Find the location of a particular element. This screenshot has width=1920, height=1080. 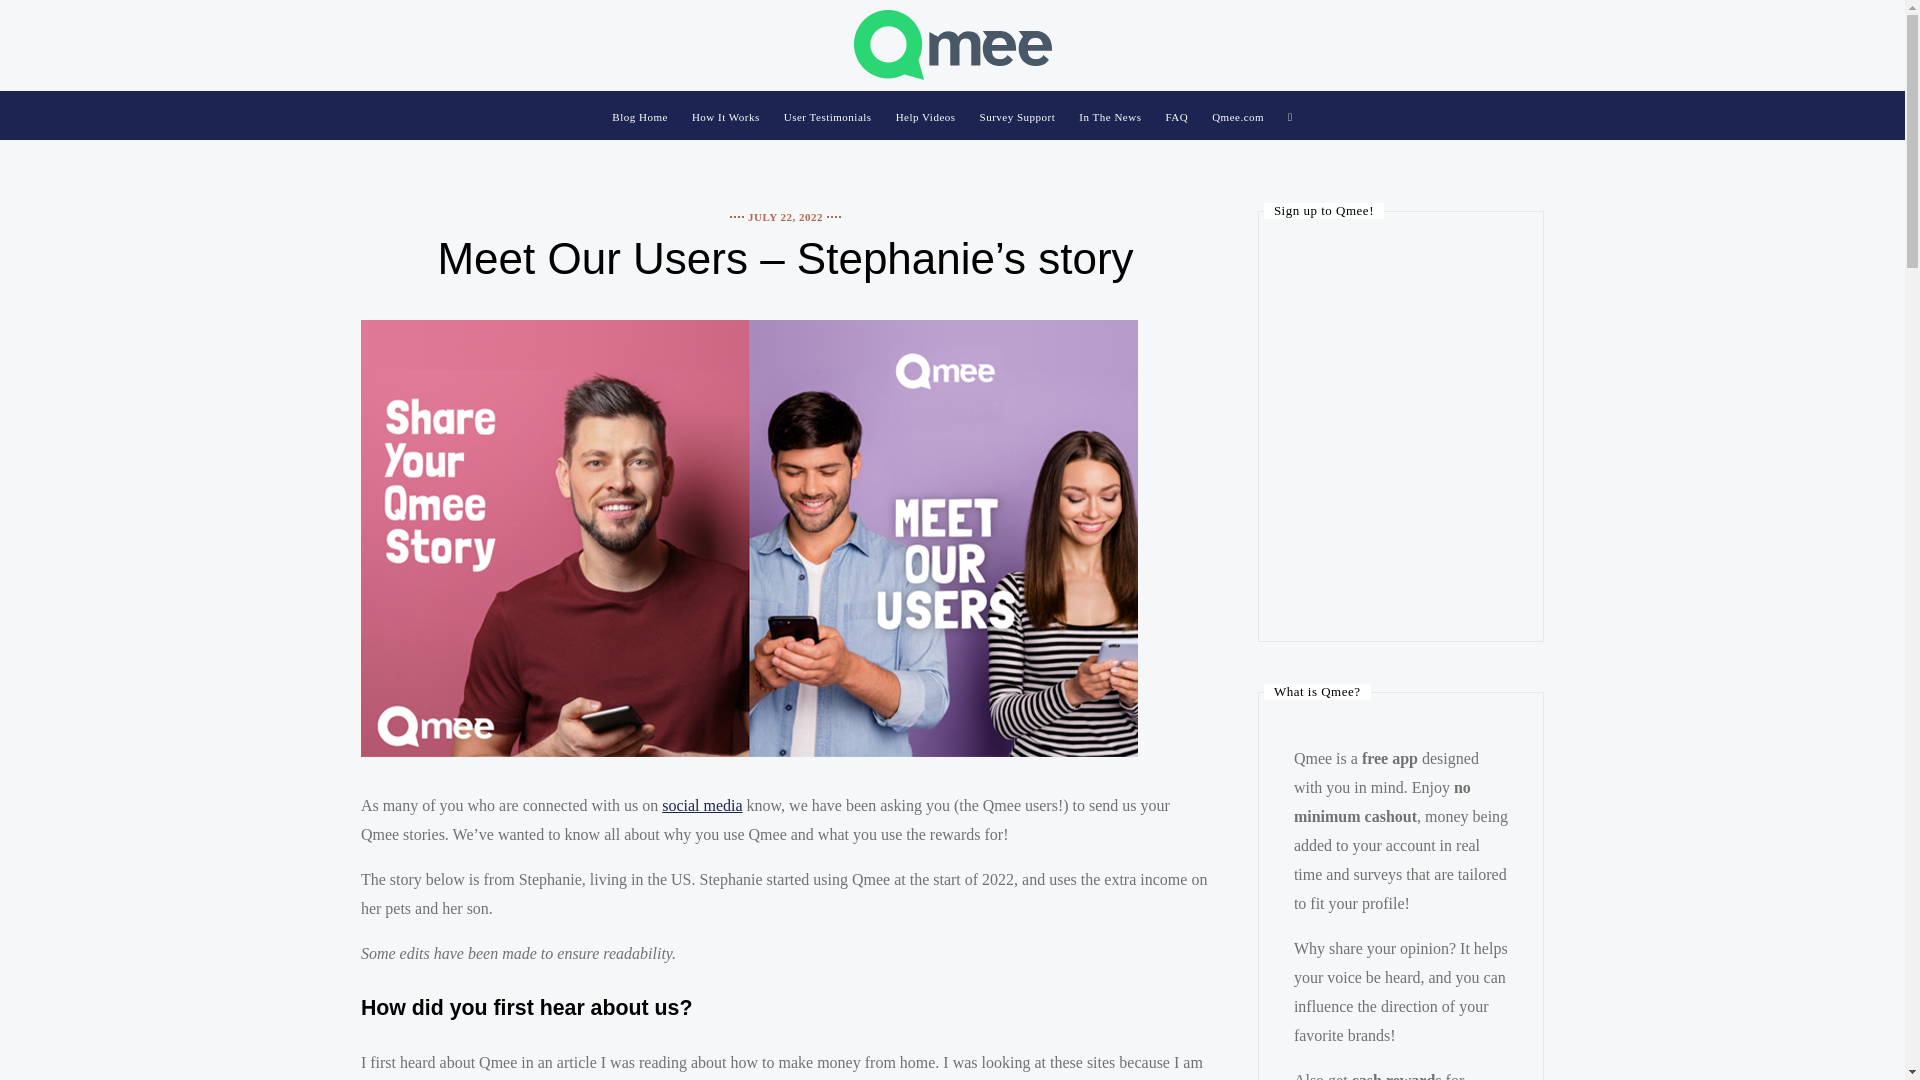

social media is located at coordinates (702, 806).